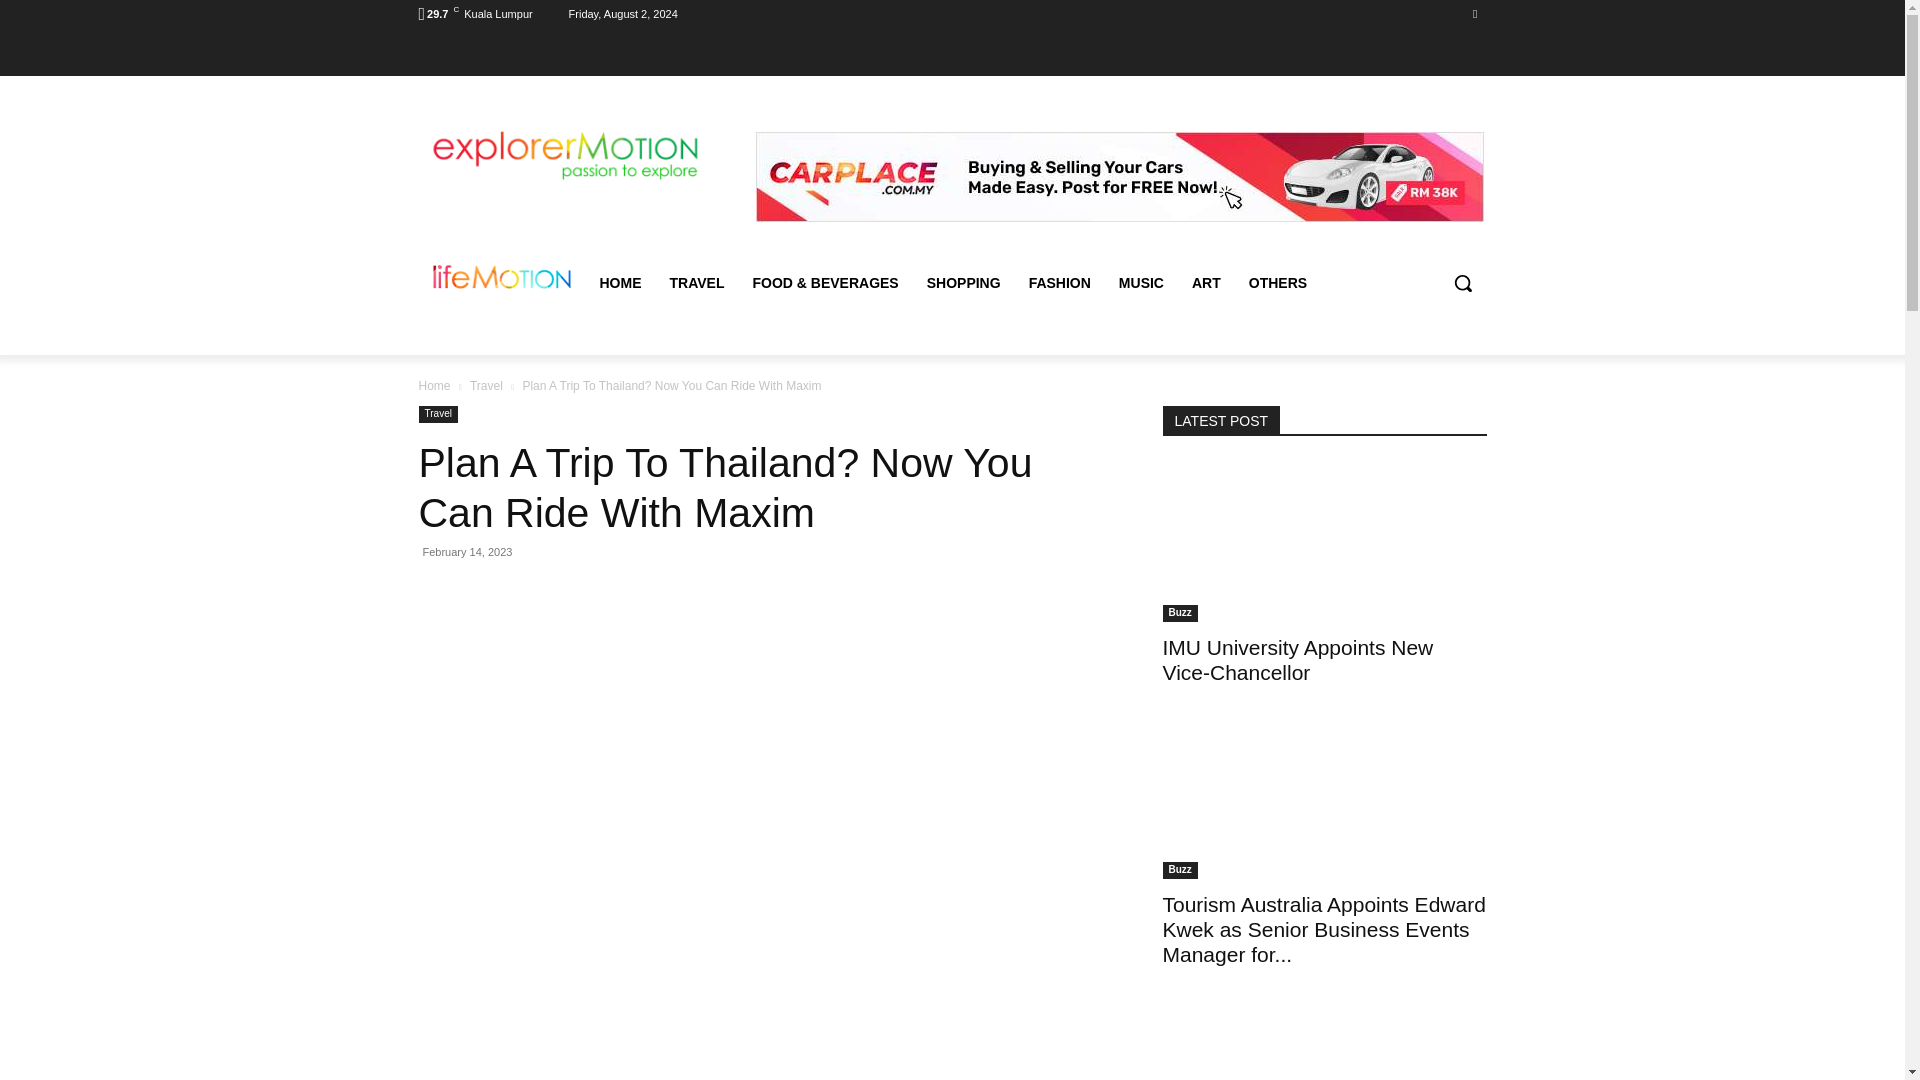 This screenshot has width=1920, height=1080. Describe the element at coordinates (964, 282) in the screenshot. I see `SHOPPING` at that location.